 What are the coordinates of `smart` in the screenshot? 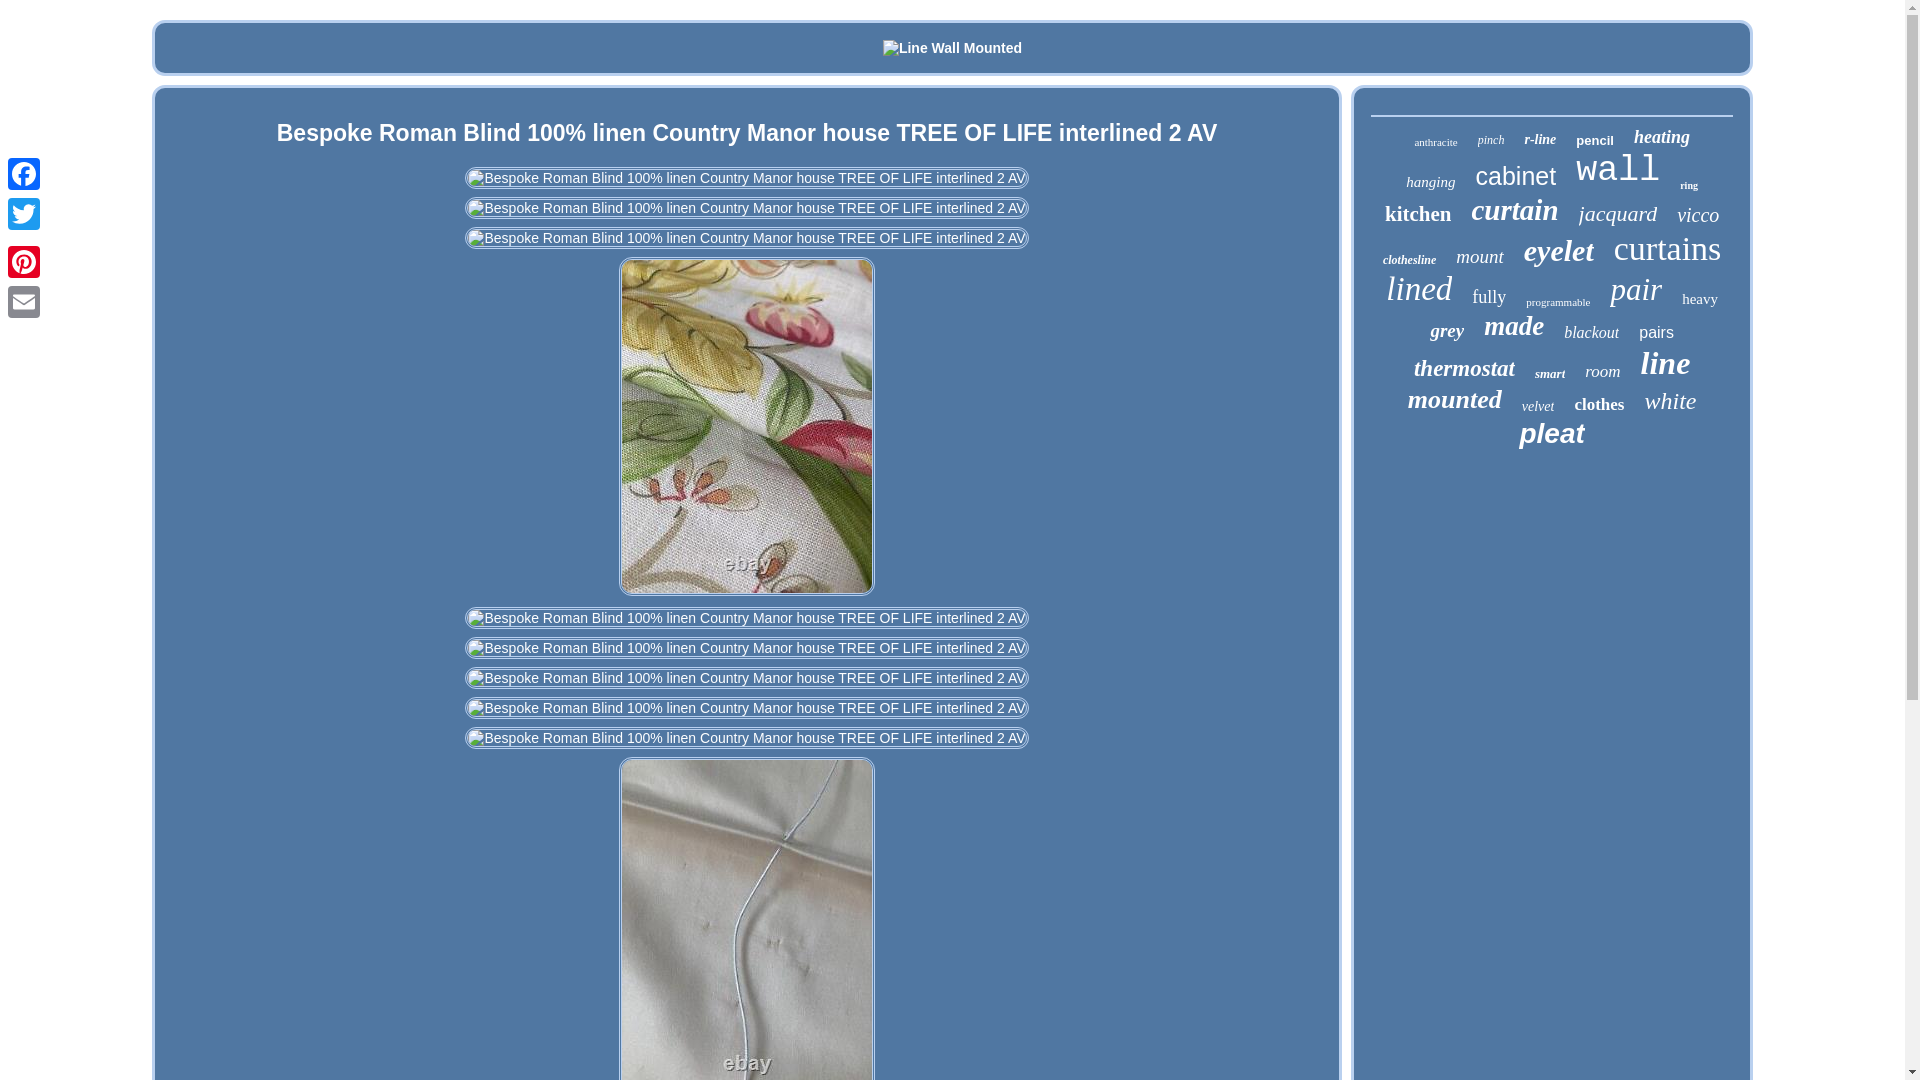 It's located at (1549, 374).